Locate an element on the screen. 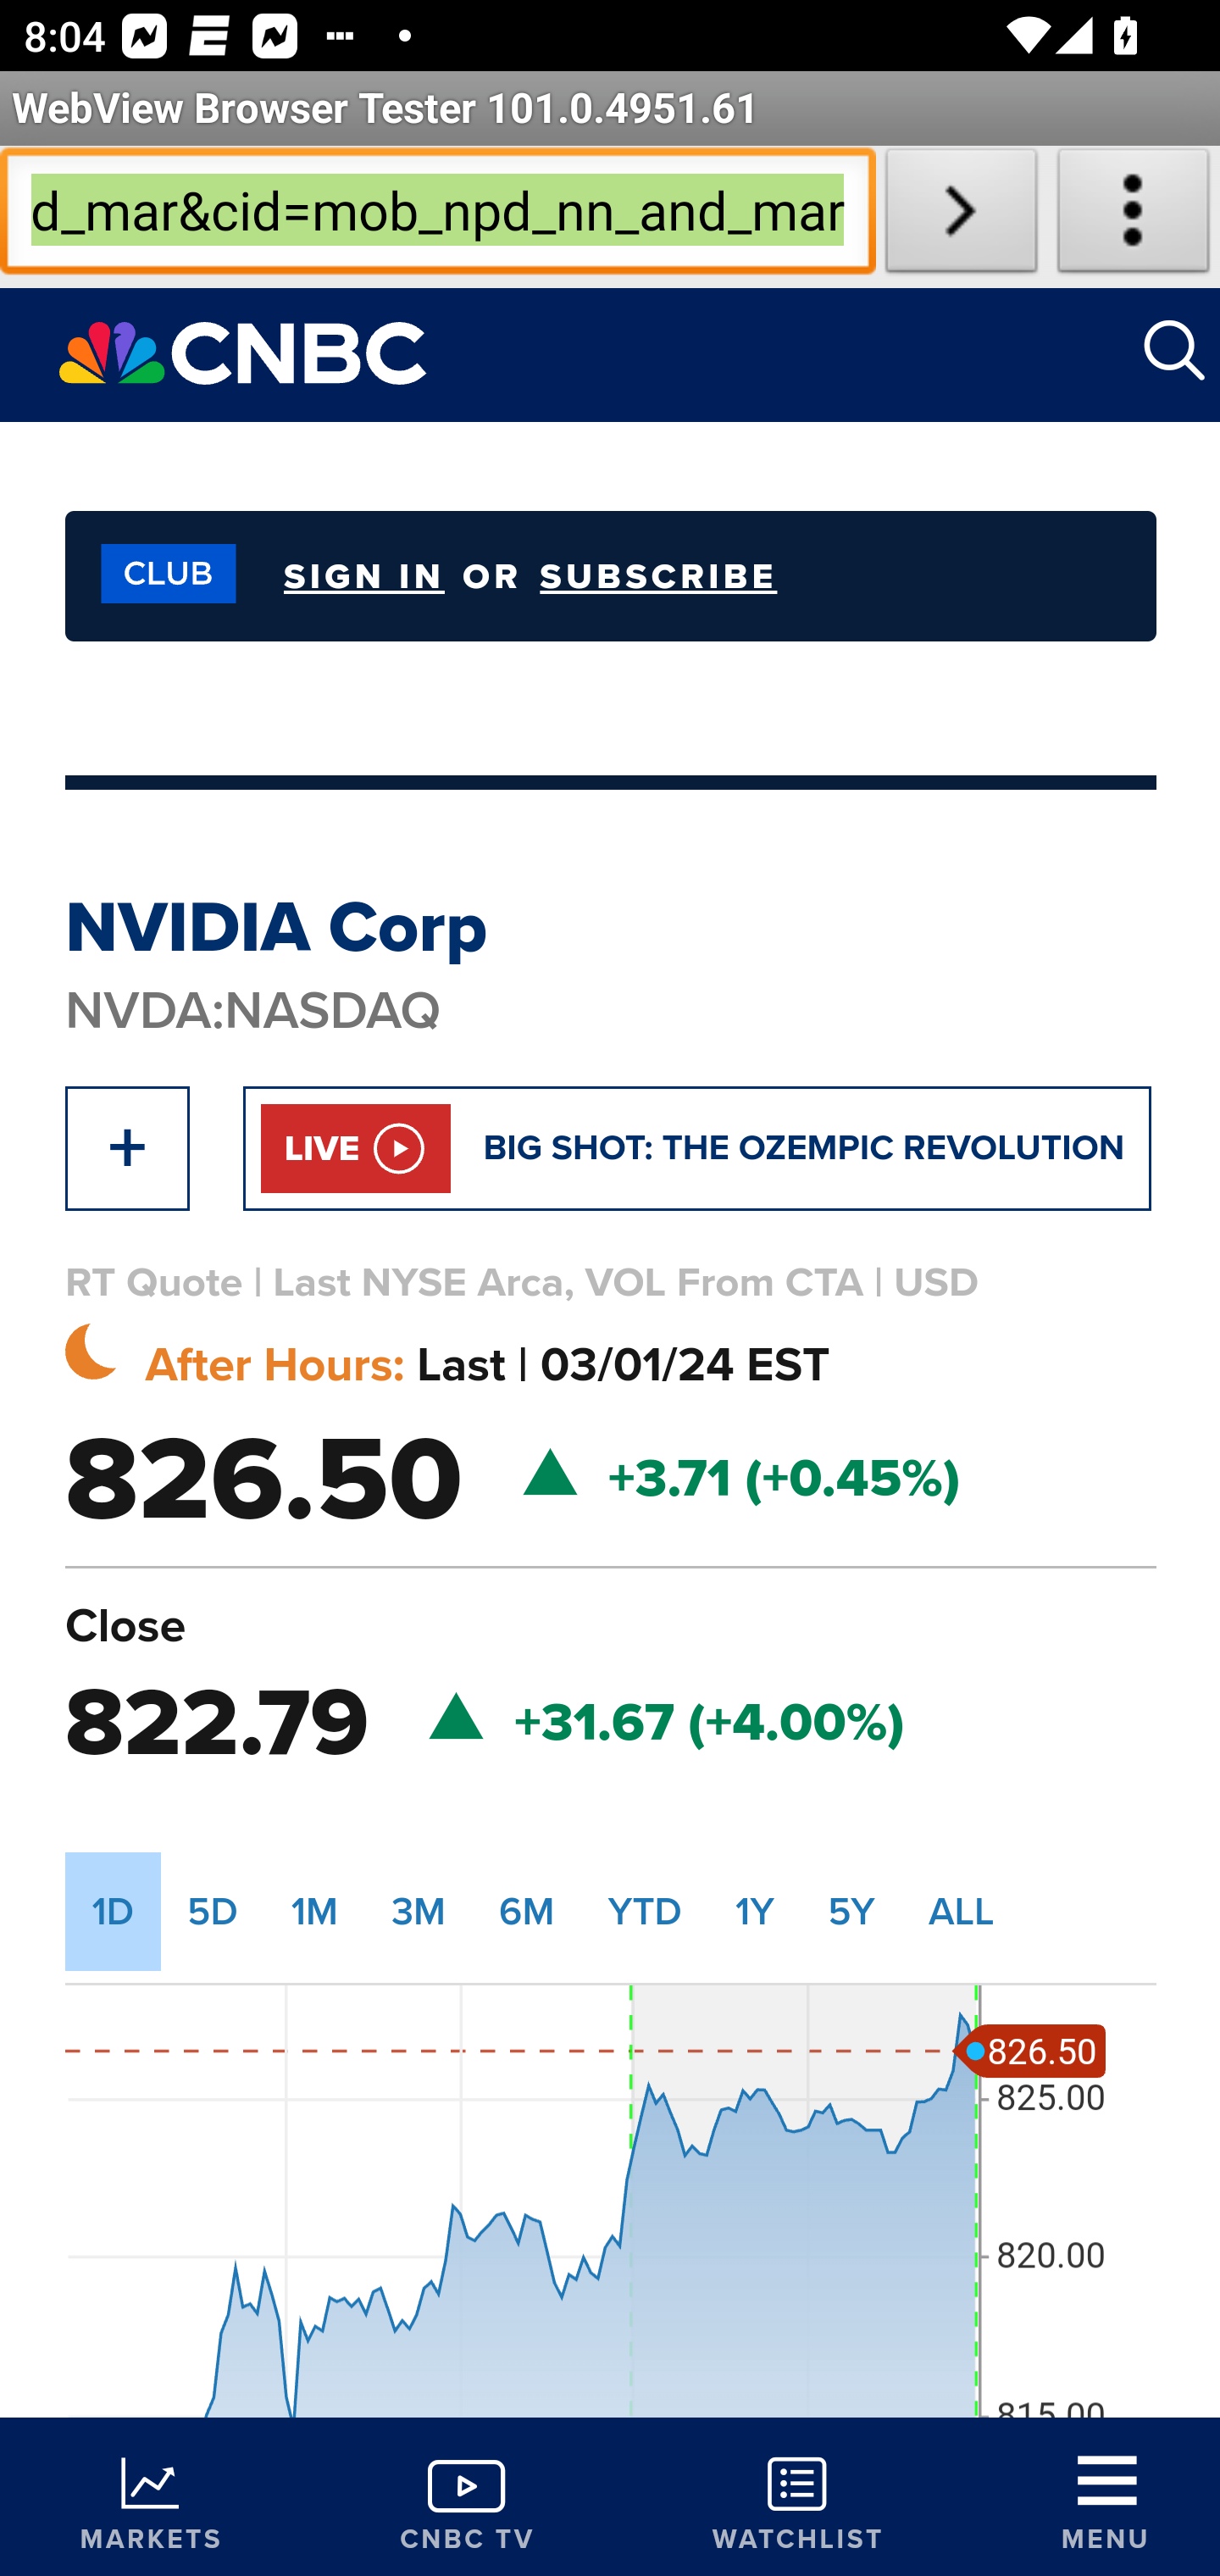  ALL is located at coordinates (962, 1911).